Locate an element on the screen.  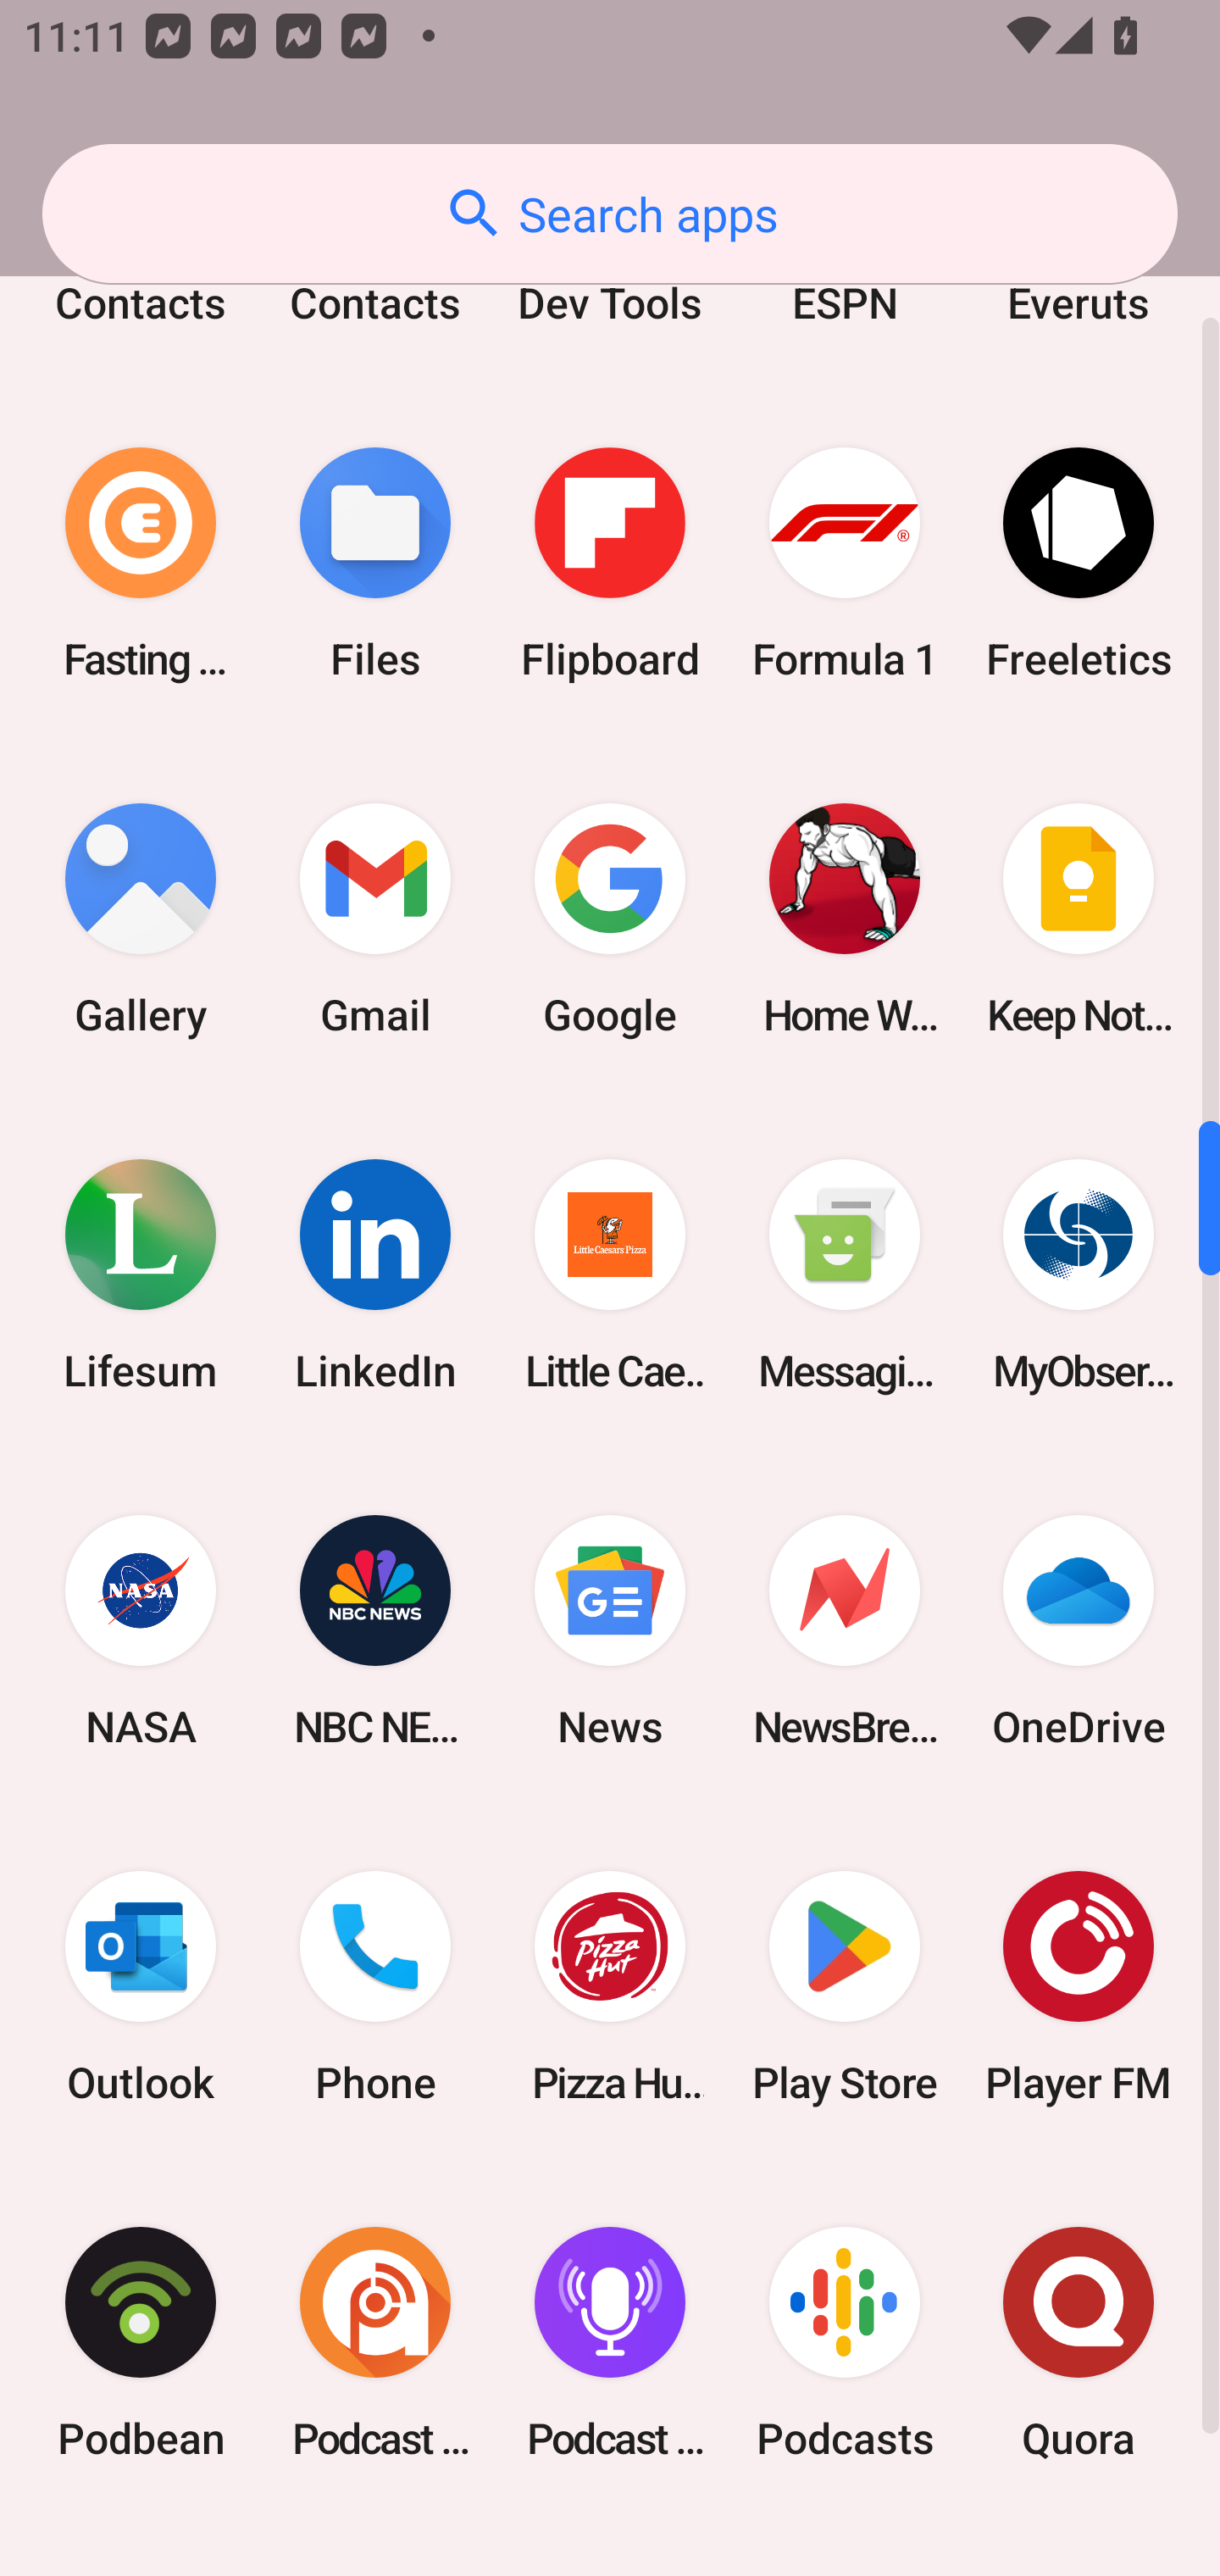
Gallery is located at coordinates (141, 919).